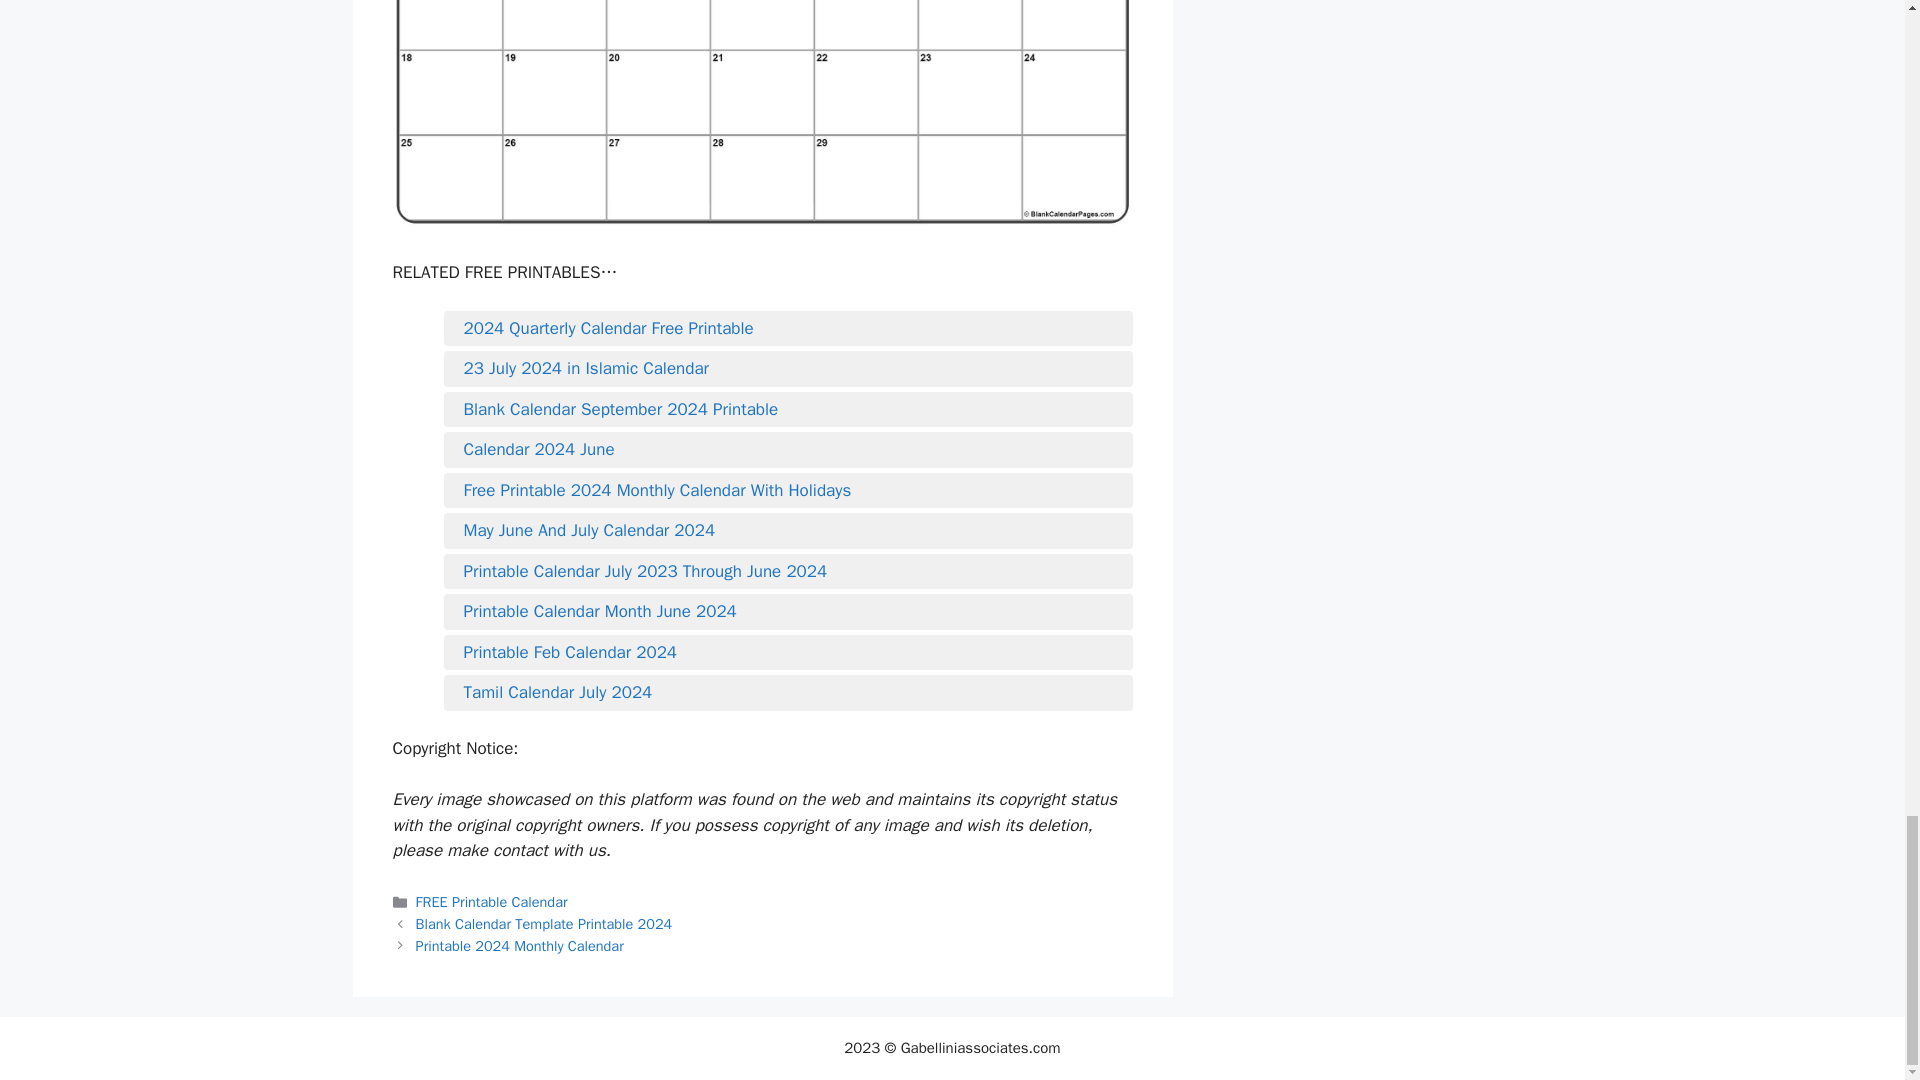 The image size is (1920, 1080). I want to click on Printable Calendar Month June 2024, so click(788, 612).